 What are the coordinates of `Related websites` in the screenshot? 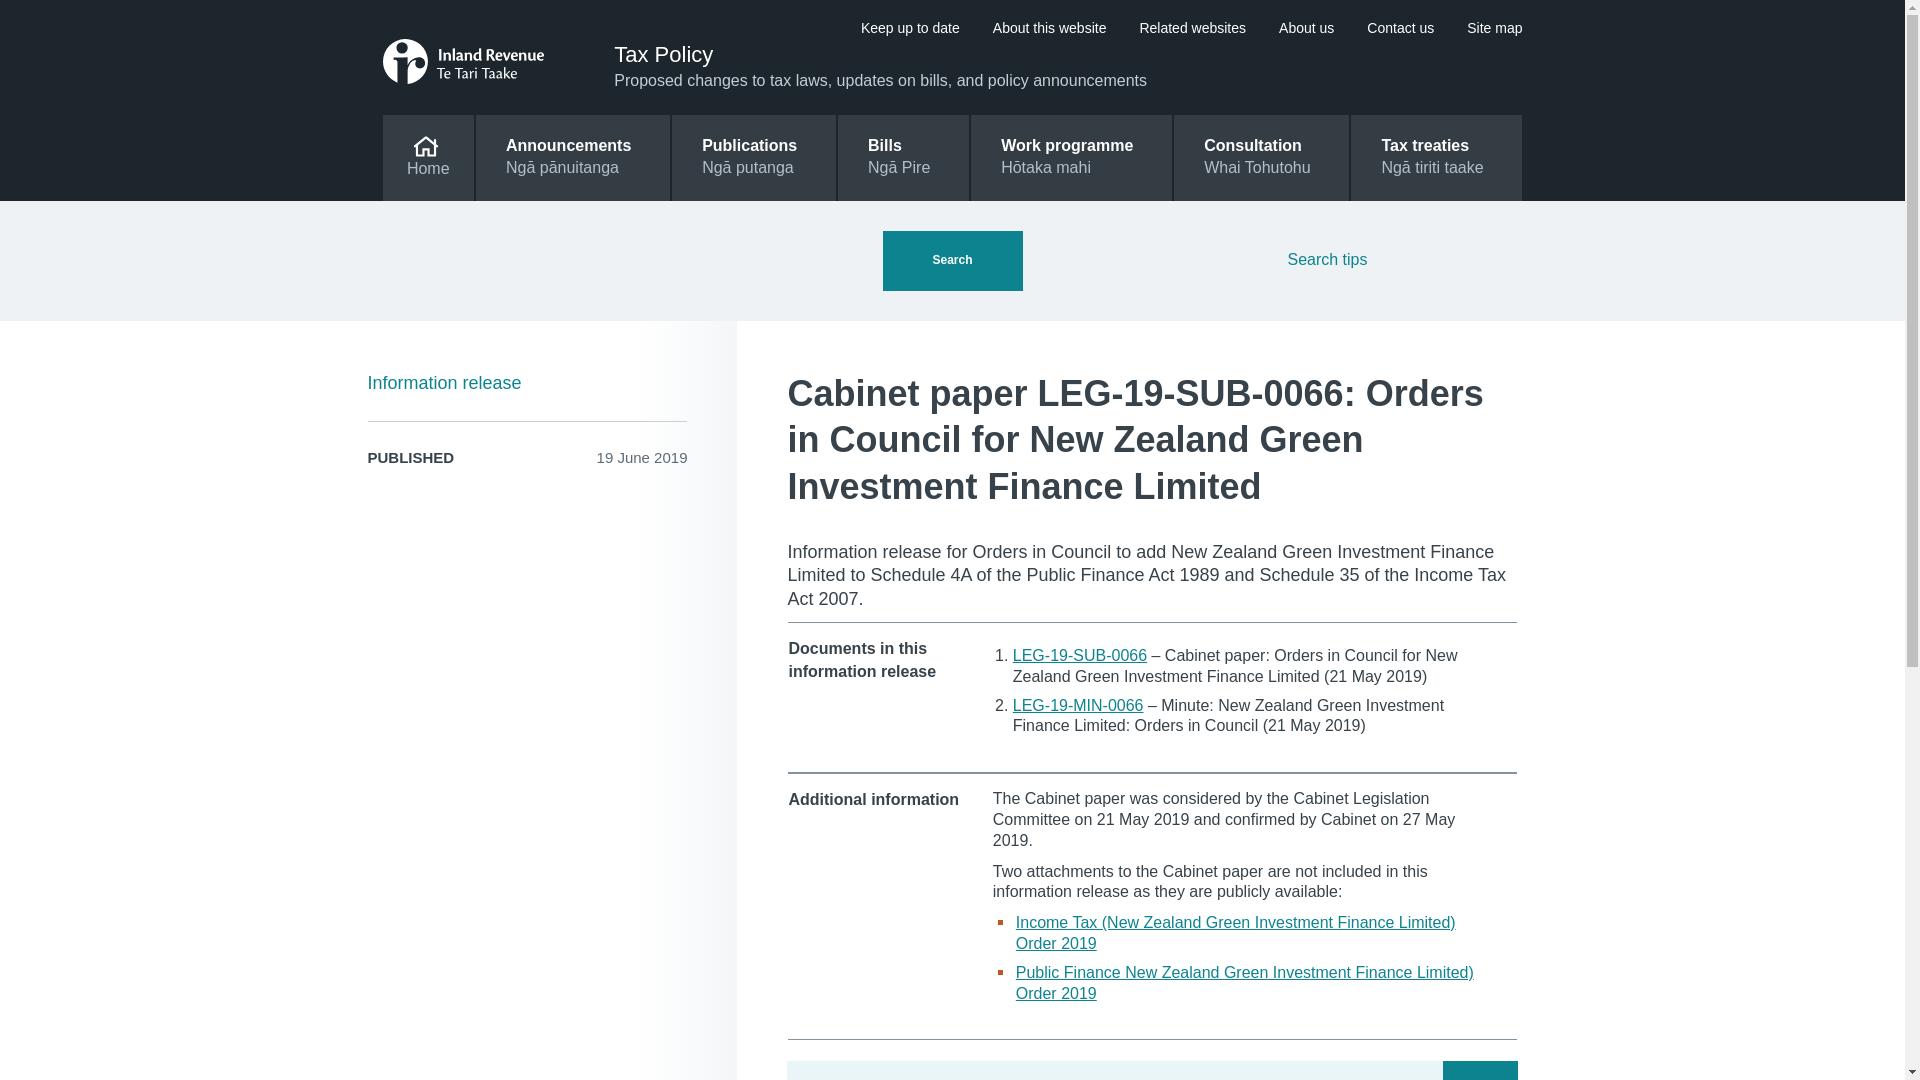 It's located at (1080, 655).